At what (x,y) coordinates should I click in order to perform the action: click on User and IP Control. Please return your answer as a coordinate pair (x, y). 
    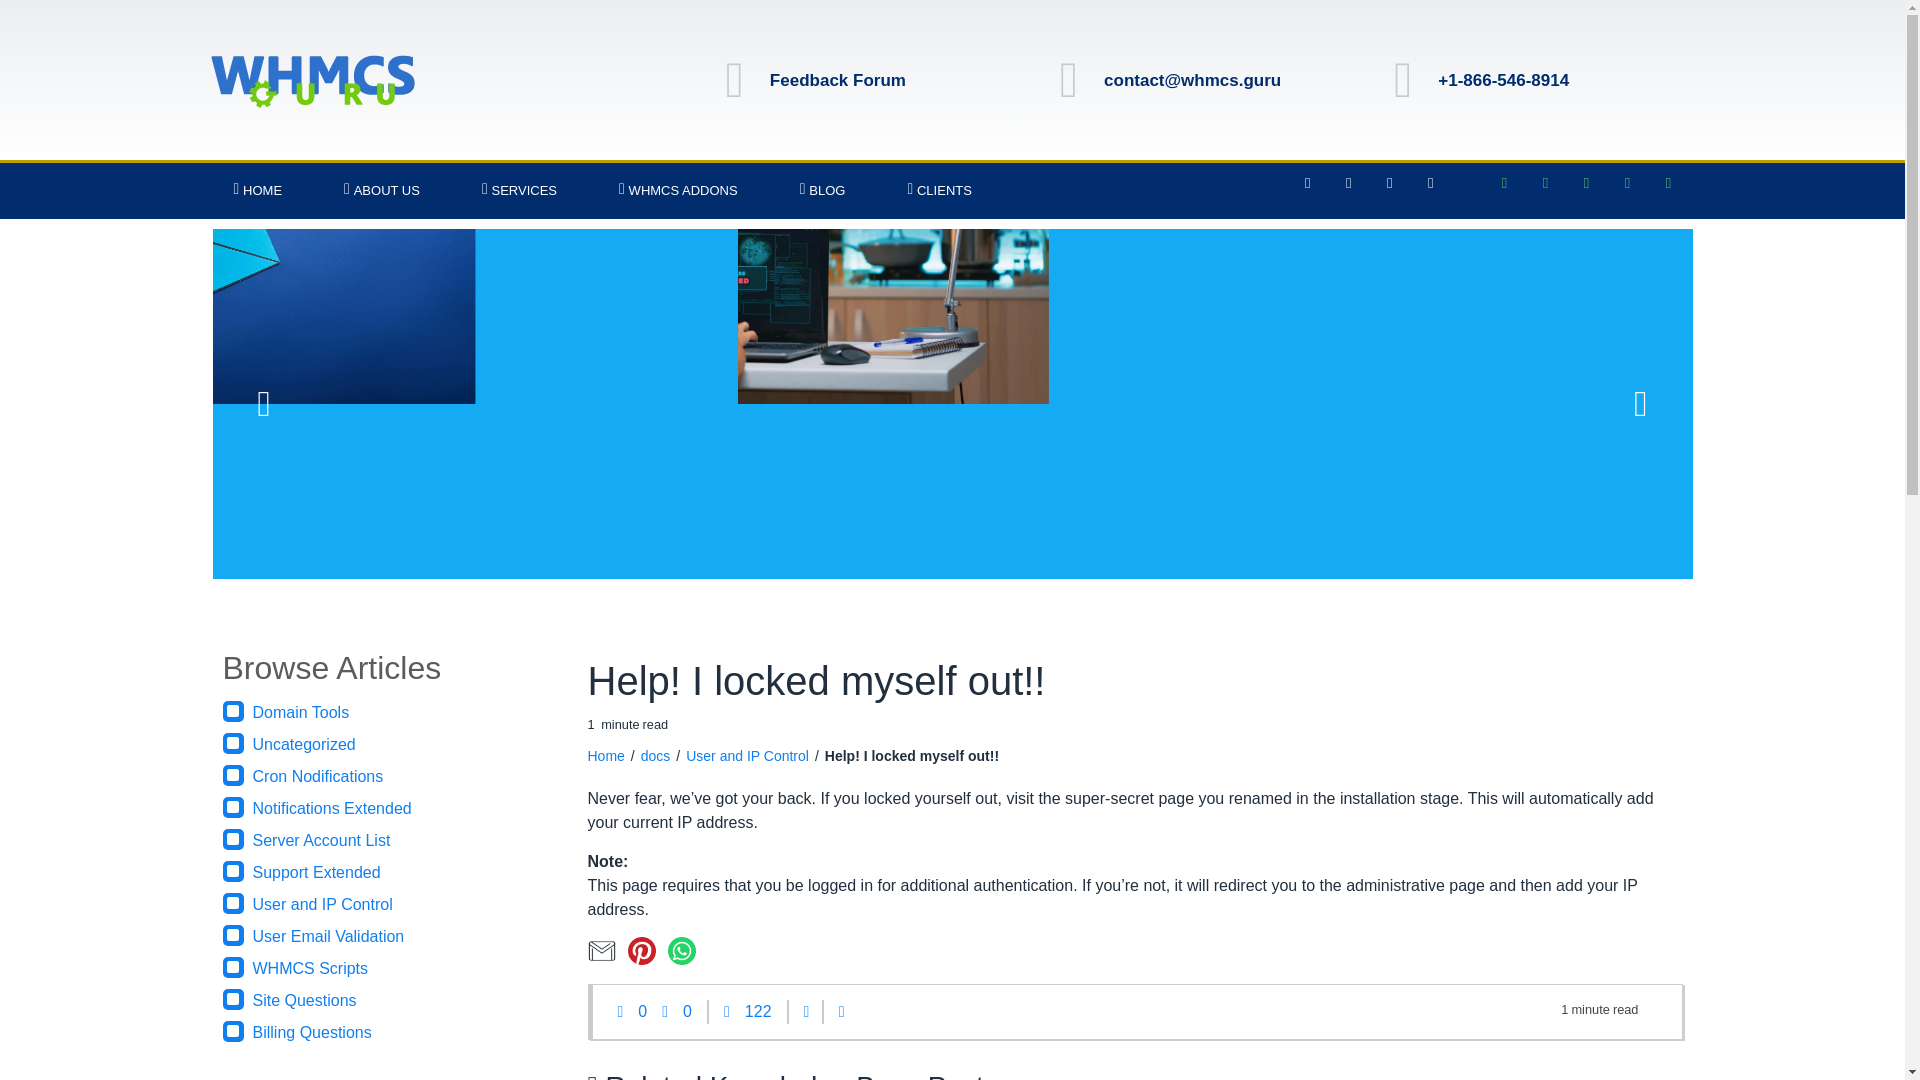
    Looking at the image, I should click on (746, 756).